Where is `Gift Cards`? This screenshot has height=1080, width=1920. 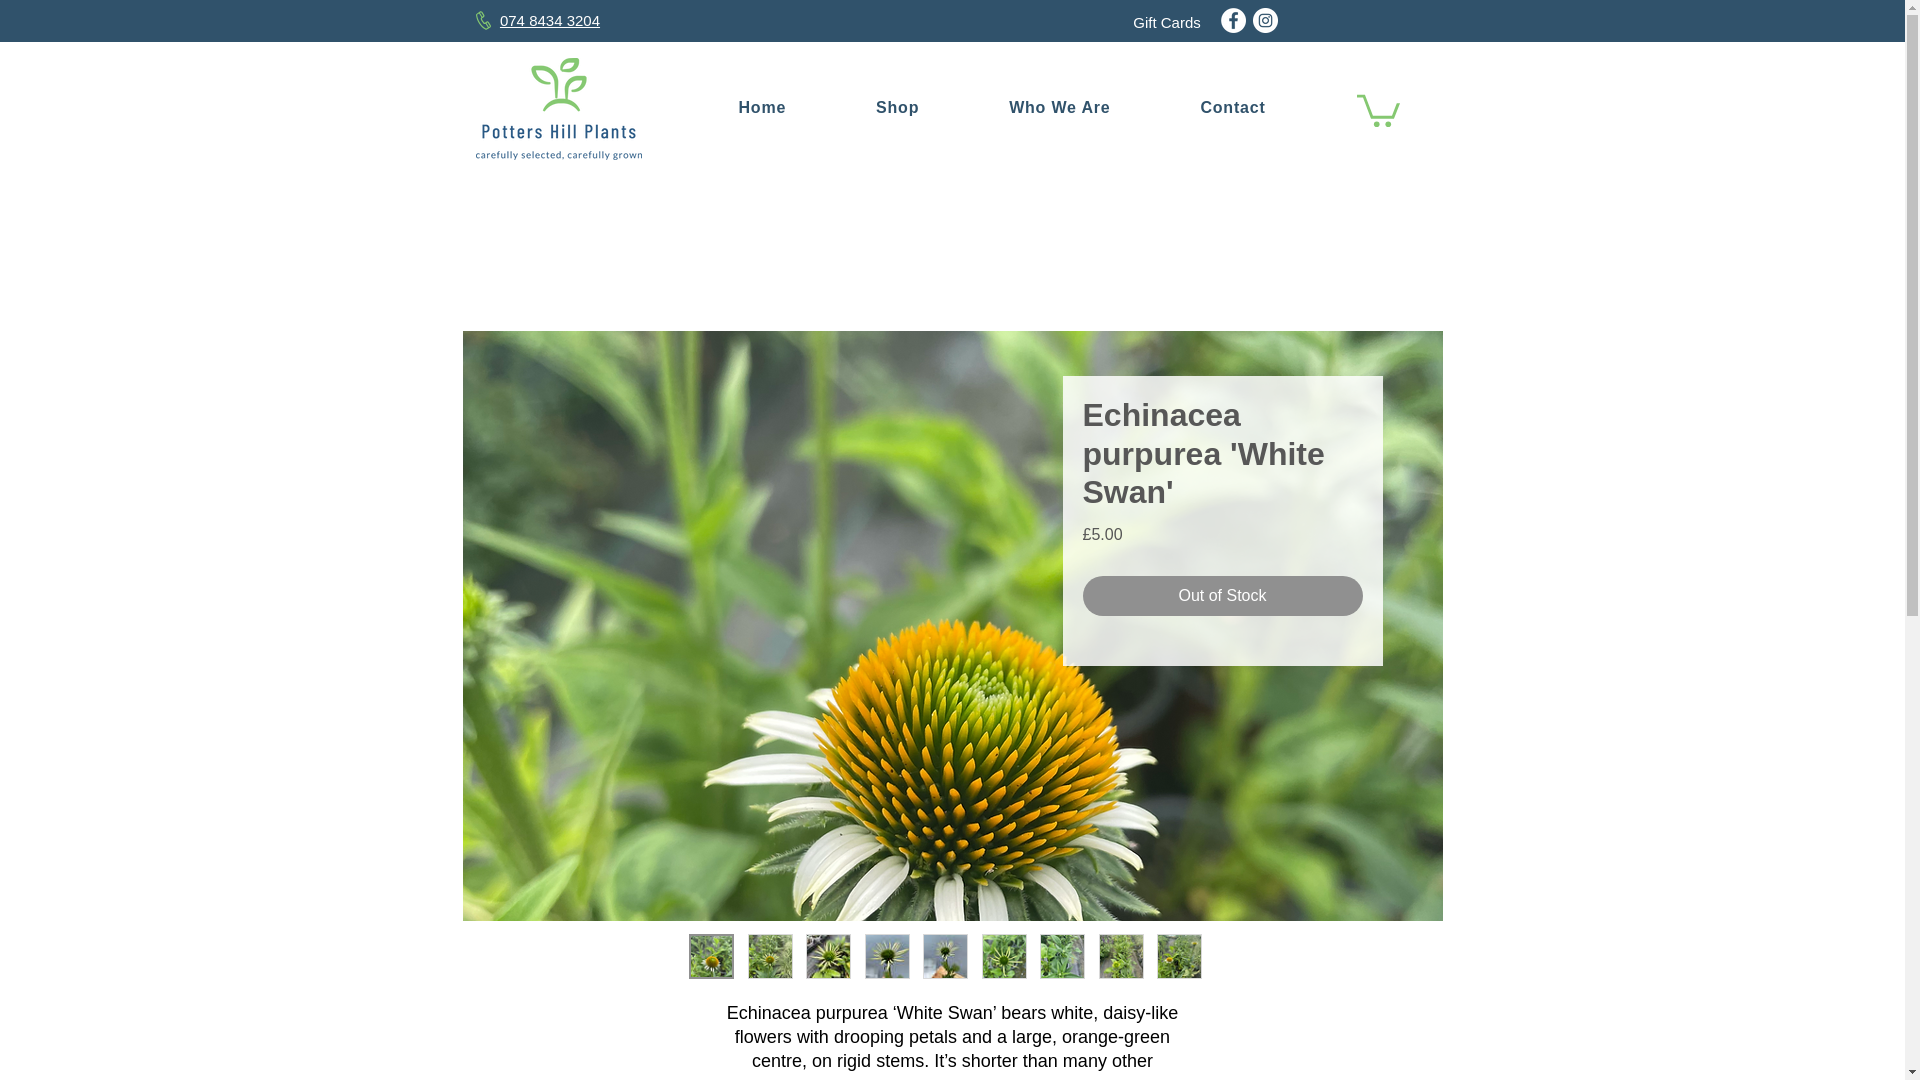
Gift Cards is located at coordinates (1166, 22).